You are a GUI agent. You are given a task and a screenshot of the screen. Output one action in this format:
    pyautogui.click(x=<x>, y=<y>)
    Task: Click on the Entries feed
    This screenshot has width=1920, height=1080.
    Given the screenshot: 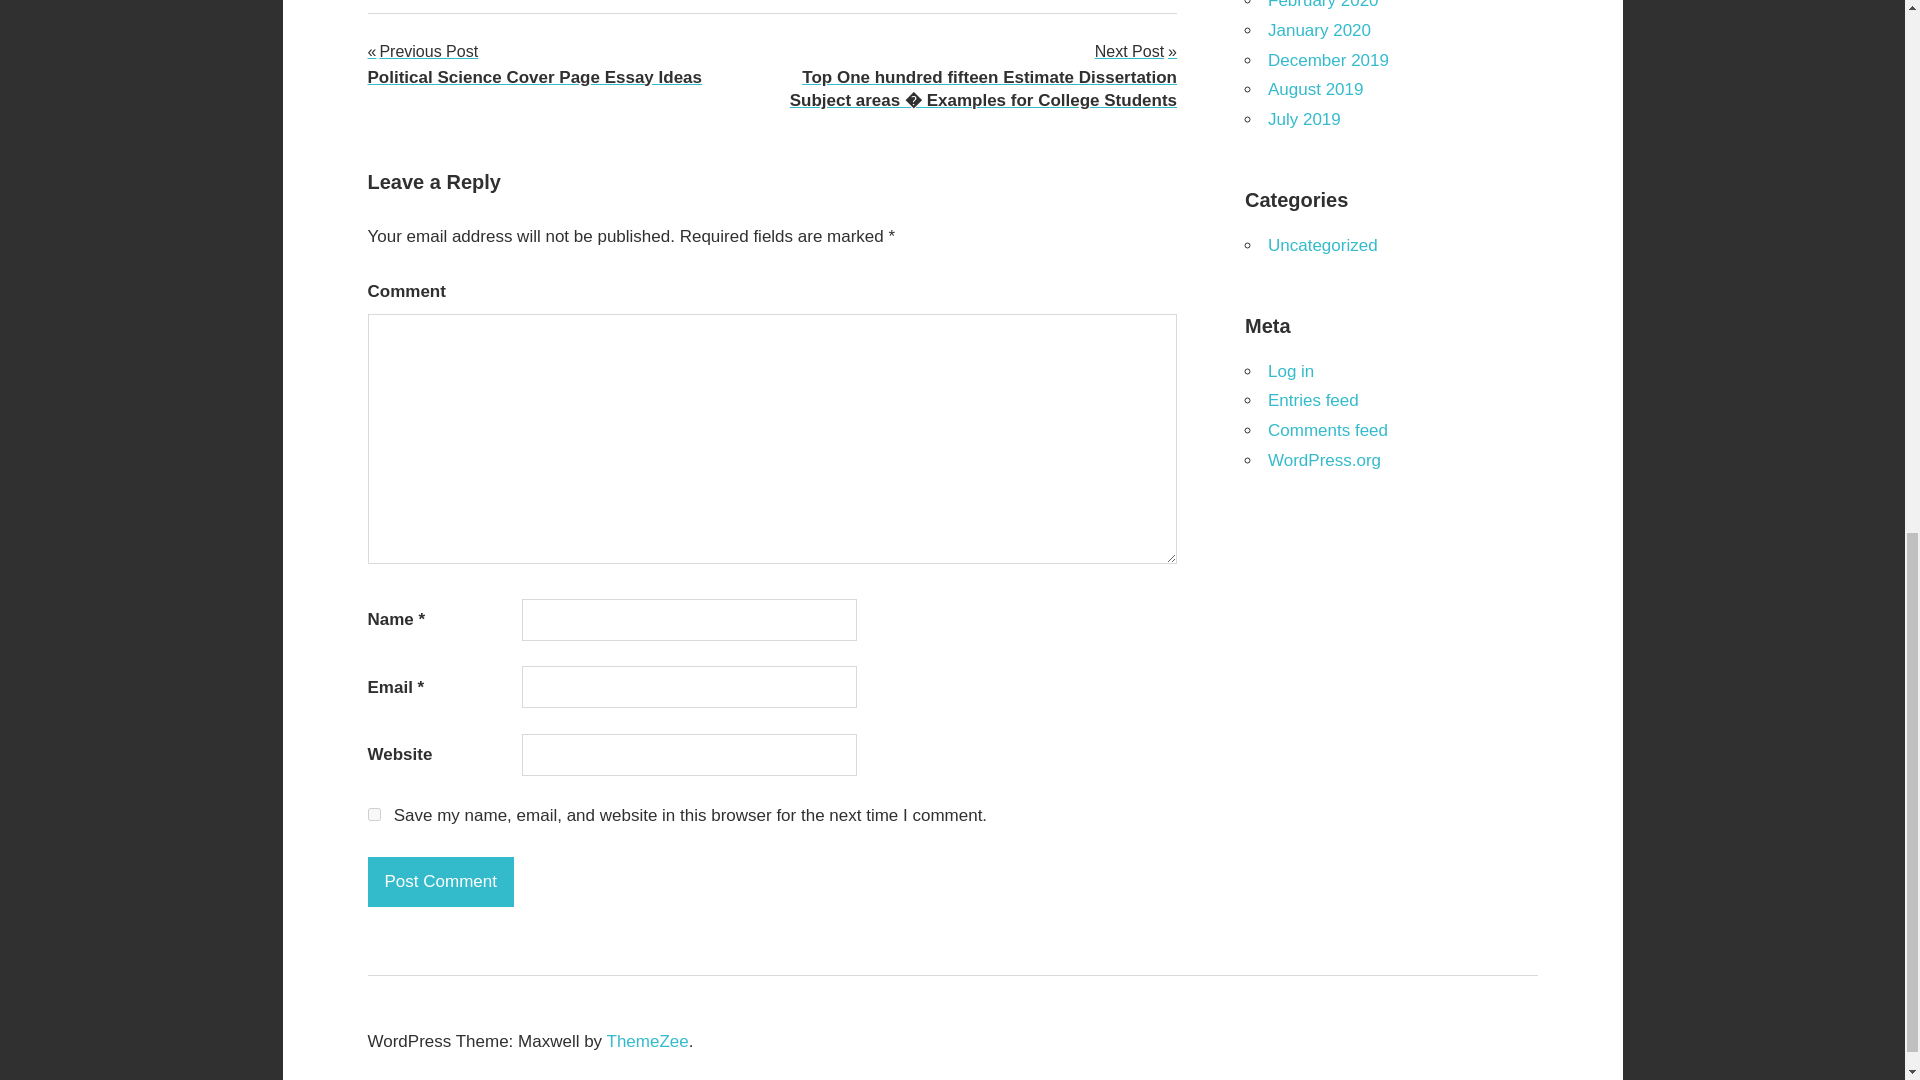 What is the action you would take?
    pyautogui.click(x=1313, y=400)
    